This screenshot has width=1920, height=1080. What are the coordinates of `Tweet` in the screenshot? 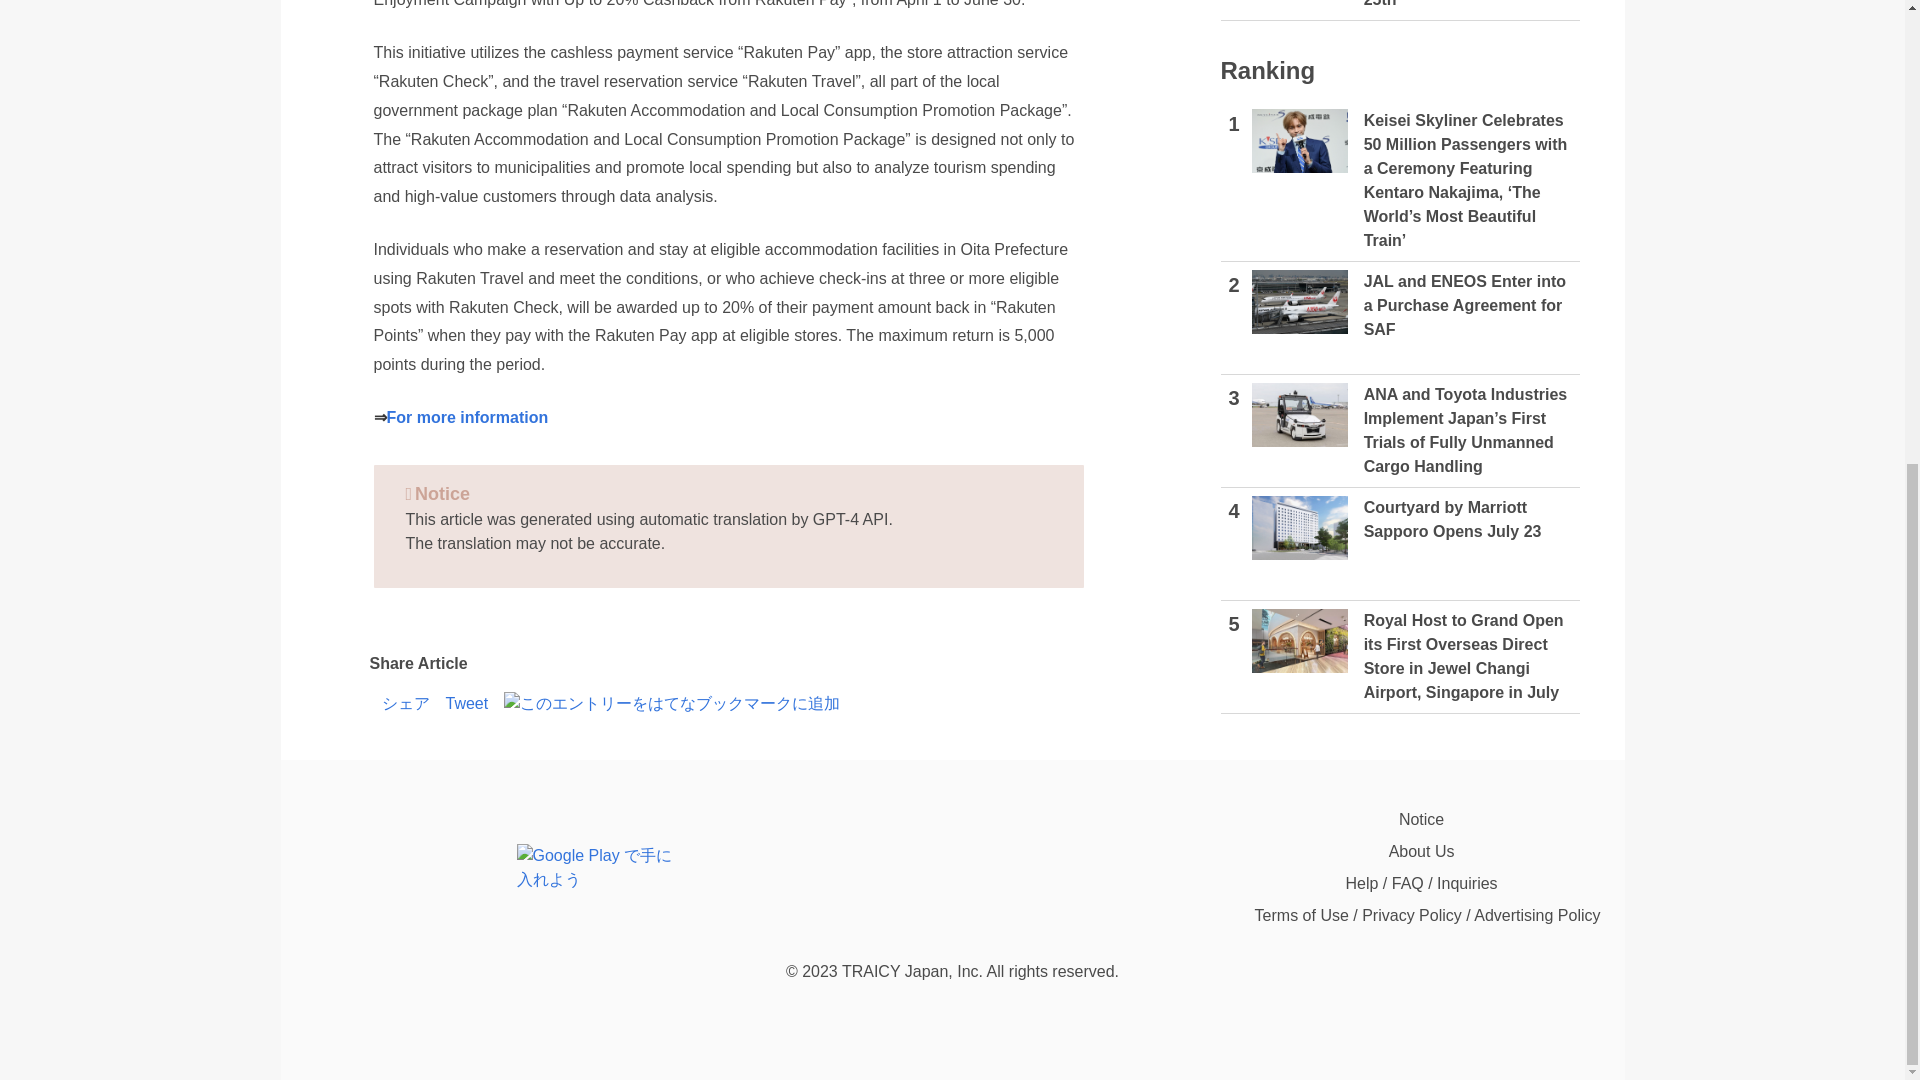 It's located at (467, 704).